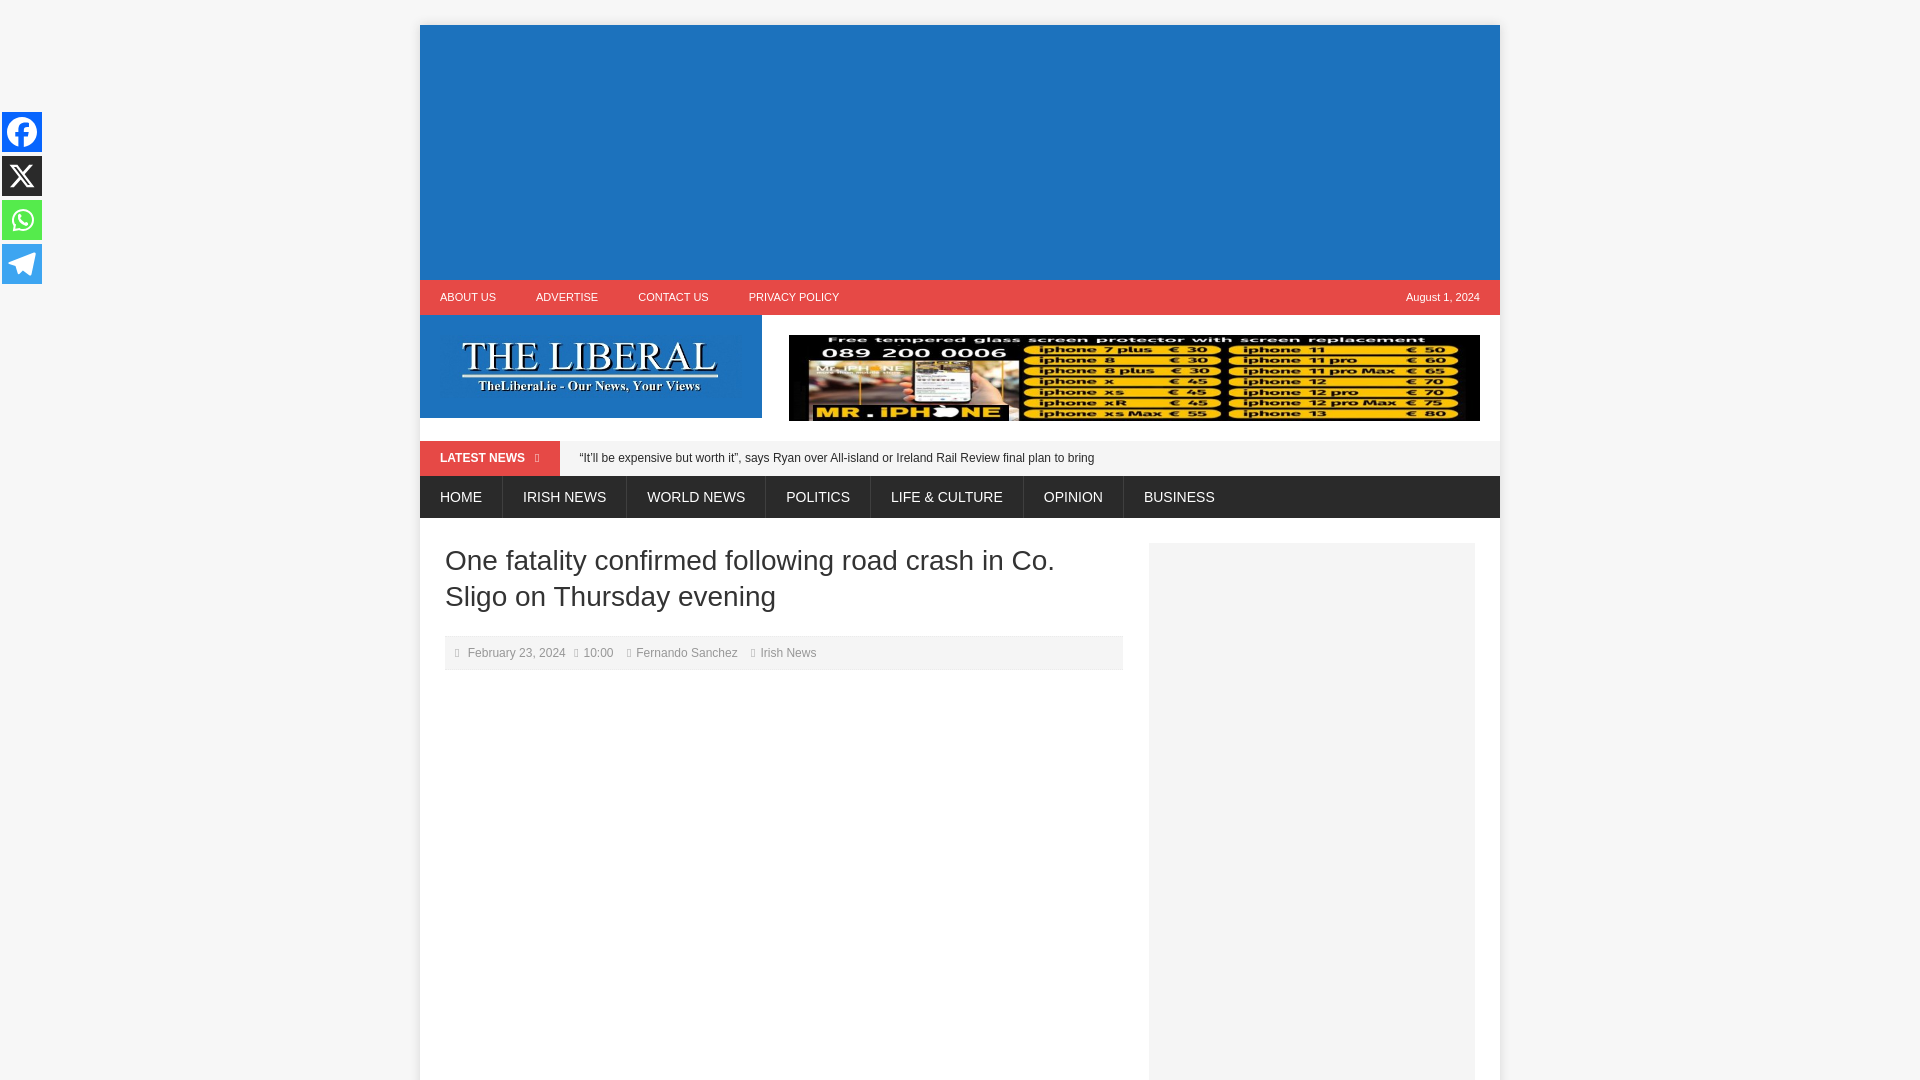 The image size is (1920, 1080). What do you see at coordinates (591, 366) in the screenshot?
I see `TheLiberal.ie - Our News, Your Views` at bounding box center [591, 366].